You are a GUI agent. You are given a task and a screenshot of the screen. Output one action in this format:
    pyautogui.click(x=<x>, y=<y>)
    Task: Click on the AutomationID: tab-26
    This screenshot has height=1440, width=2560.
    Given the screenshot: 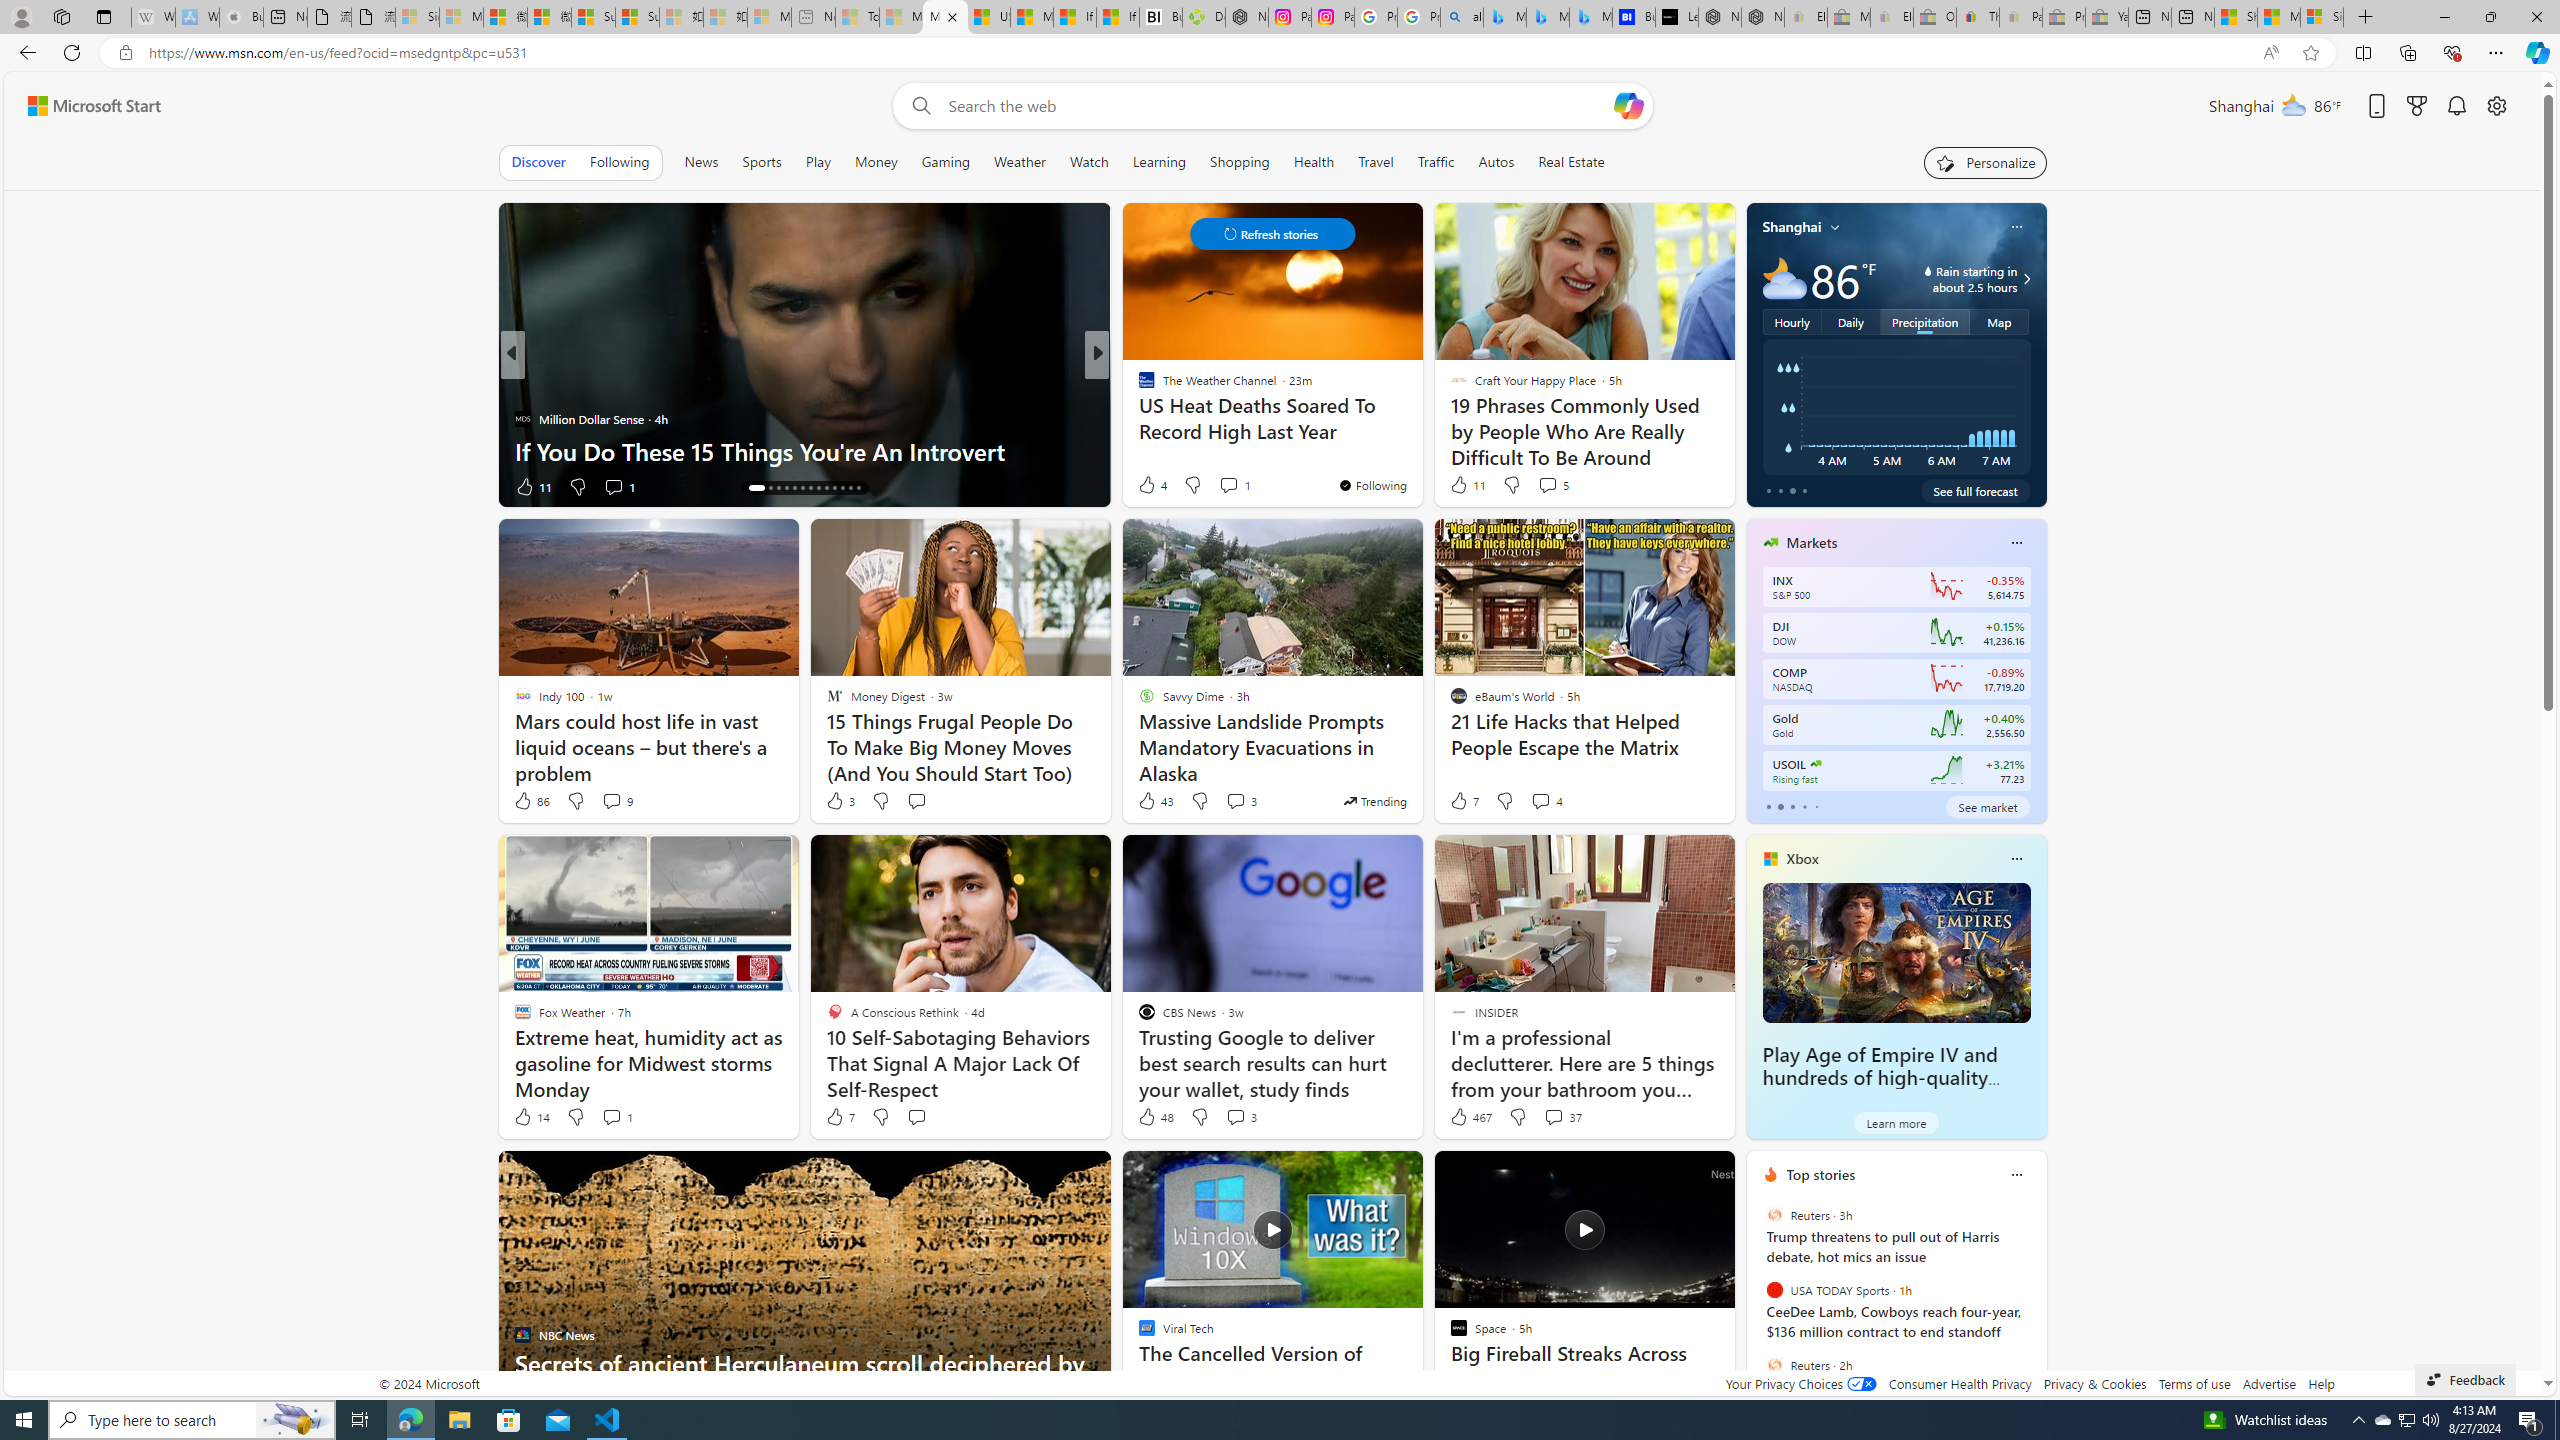 What is the action you would take?
    pyautogui.click(x=858, y=488)
    